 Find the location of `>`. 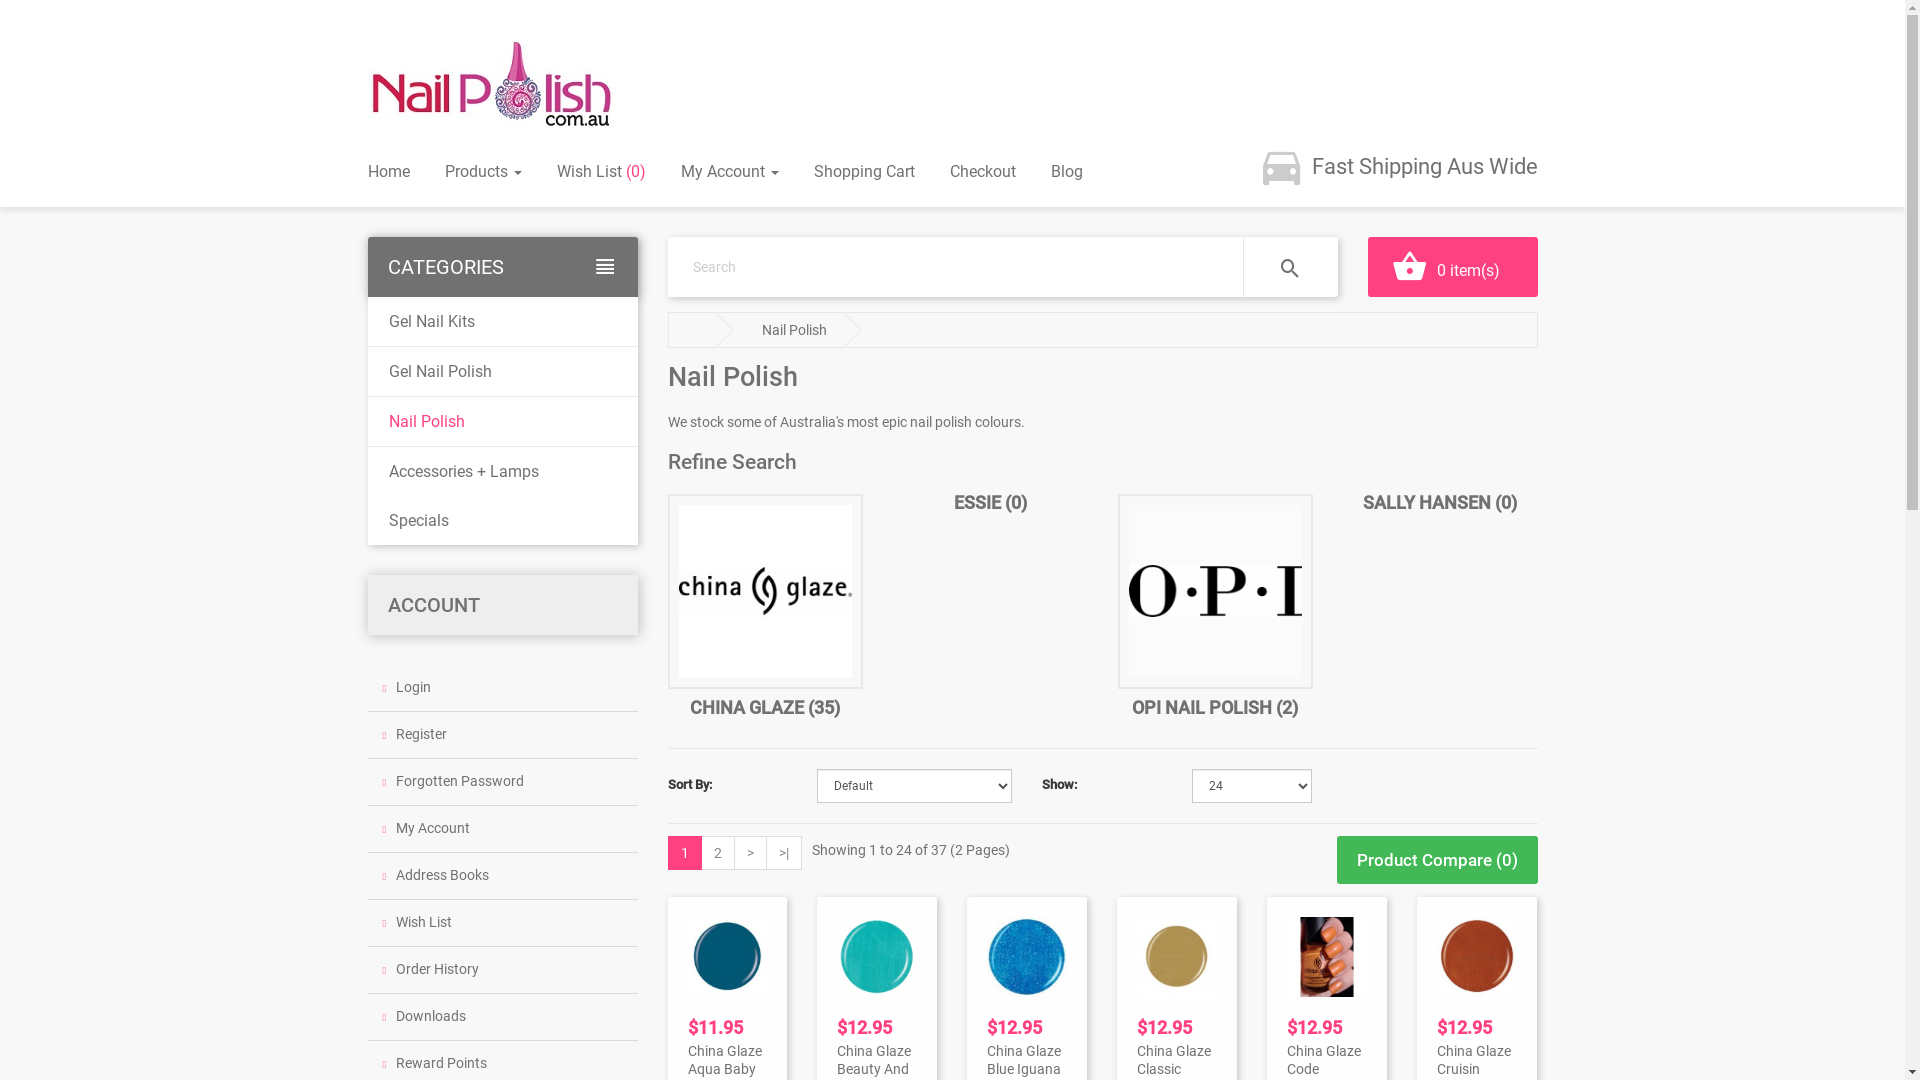

> is located at coordinates (750, 853).